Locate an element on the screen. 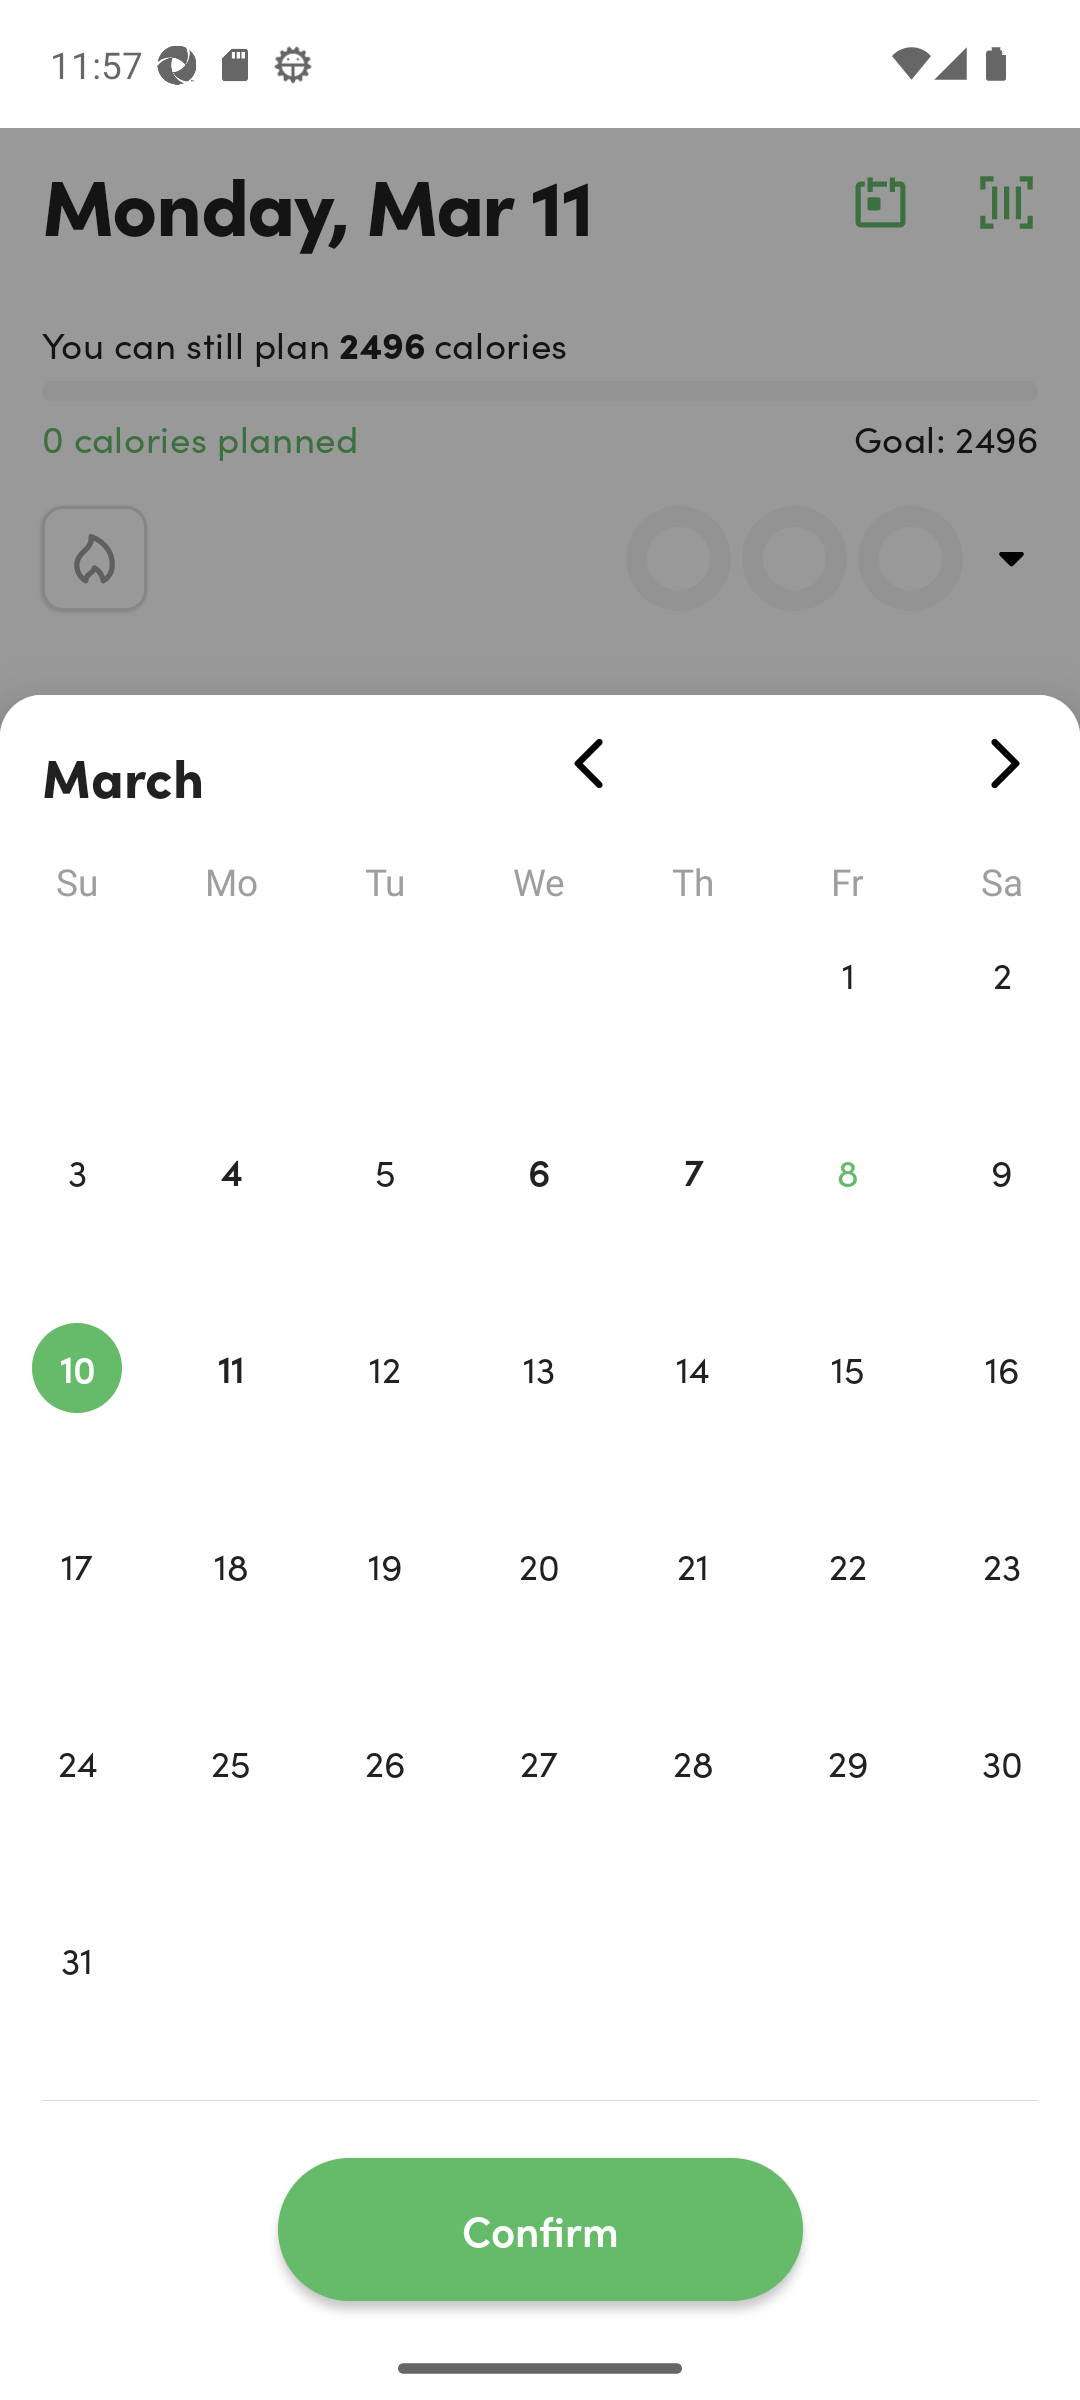  6 is located at coordinates (538, 1214).